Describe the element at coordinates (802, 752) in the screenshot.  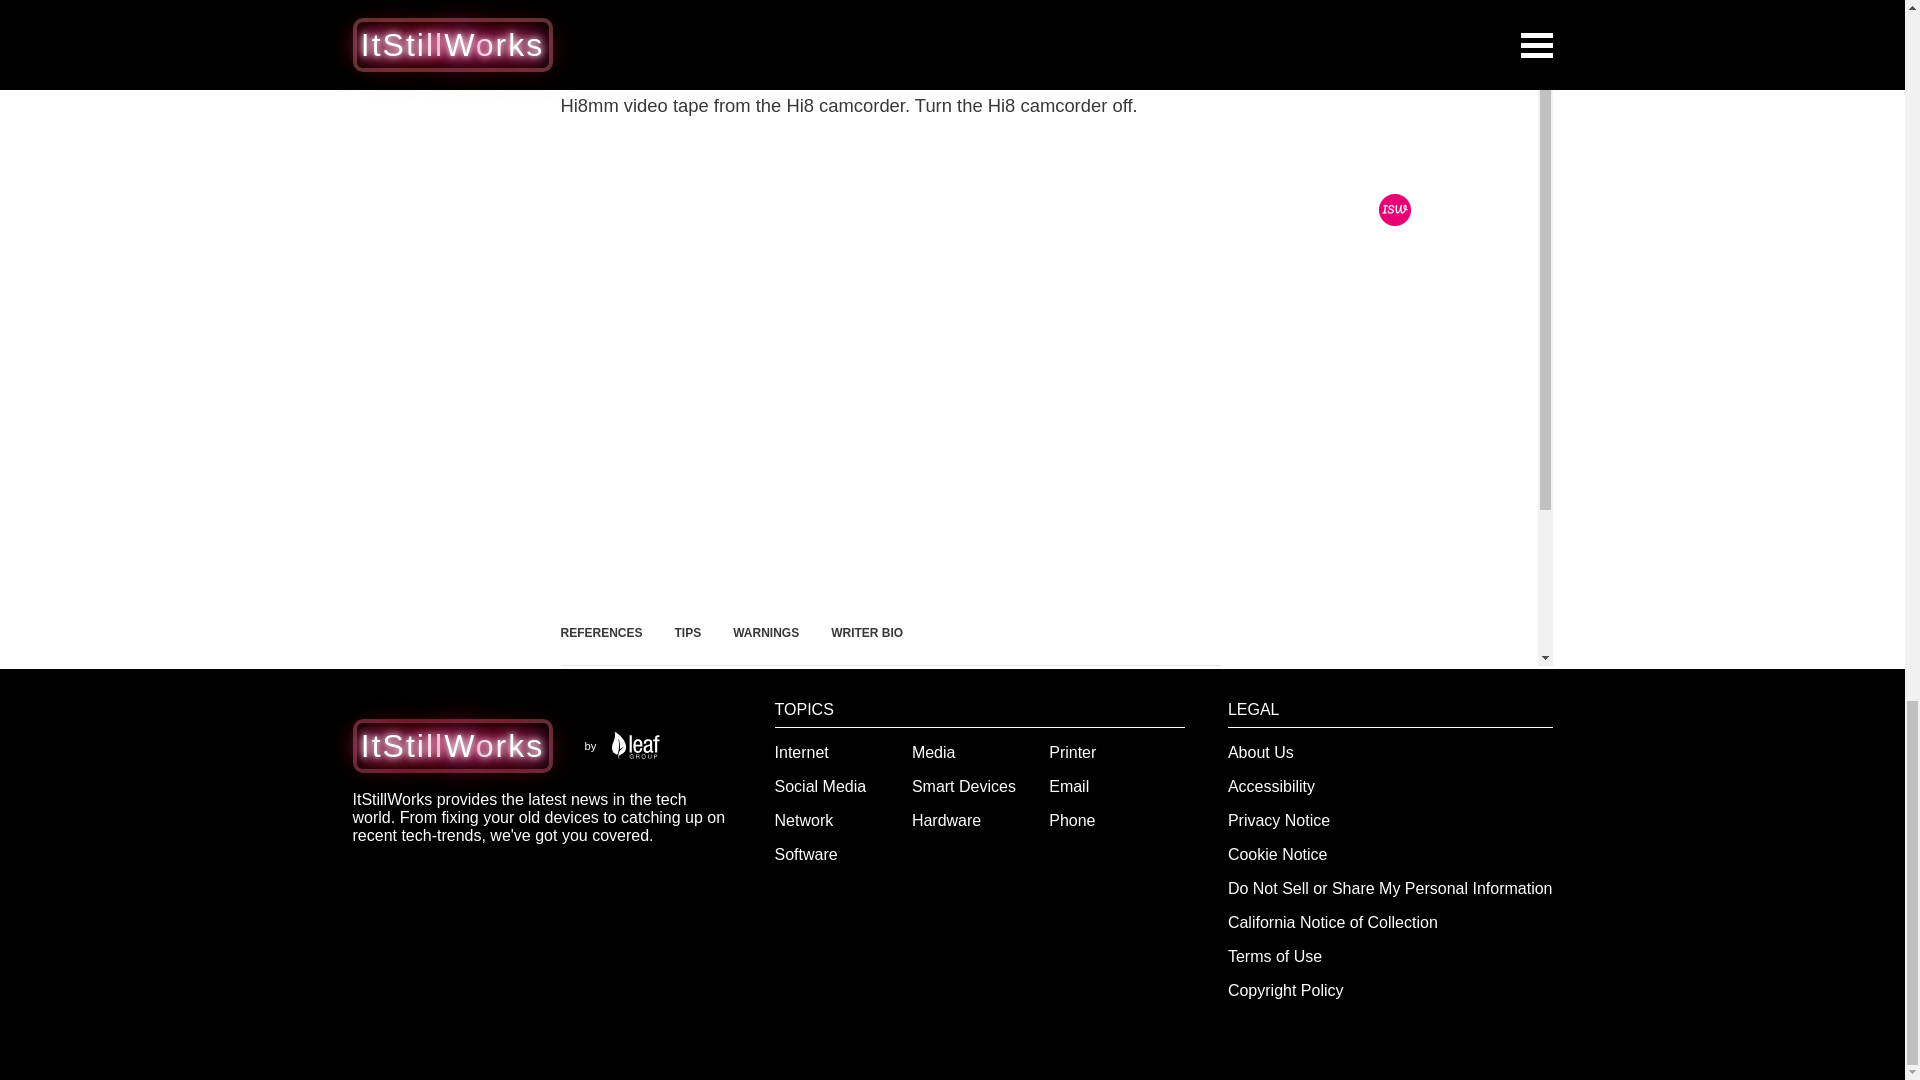
I see `Internet` at that location.